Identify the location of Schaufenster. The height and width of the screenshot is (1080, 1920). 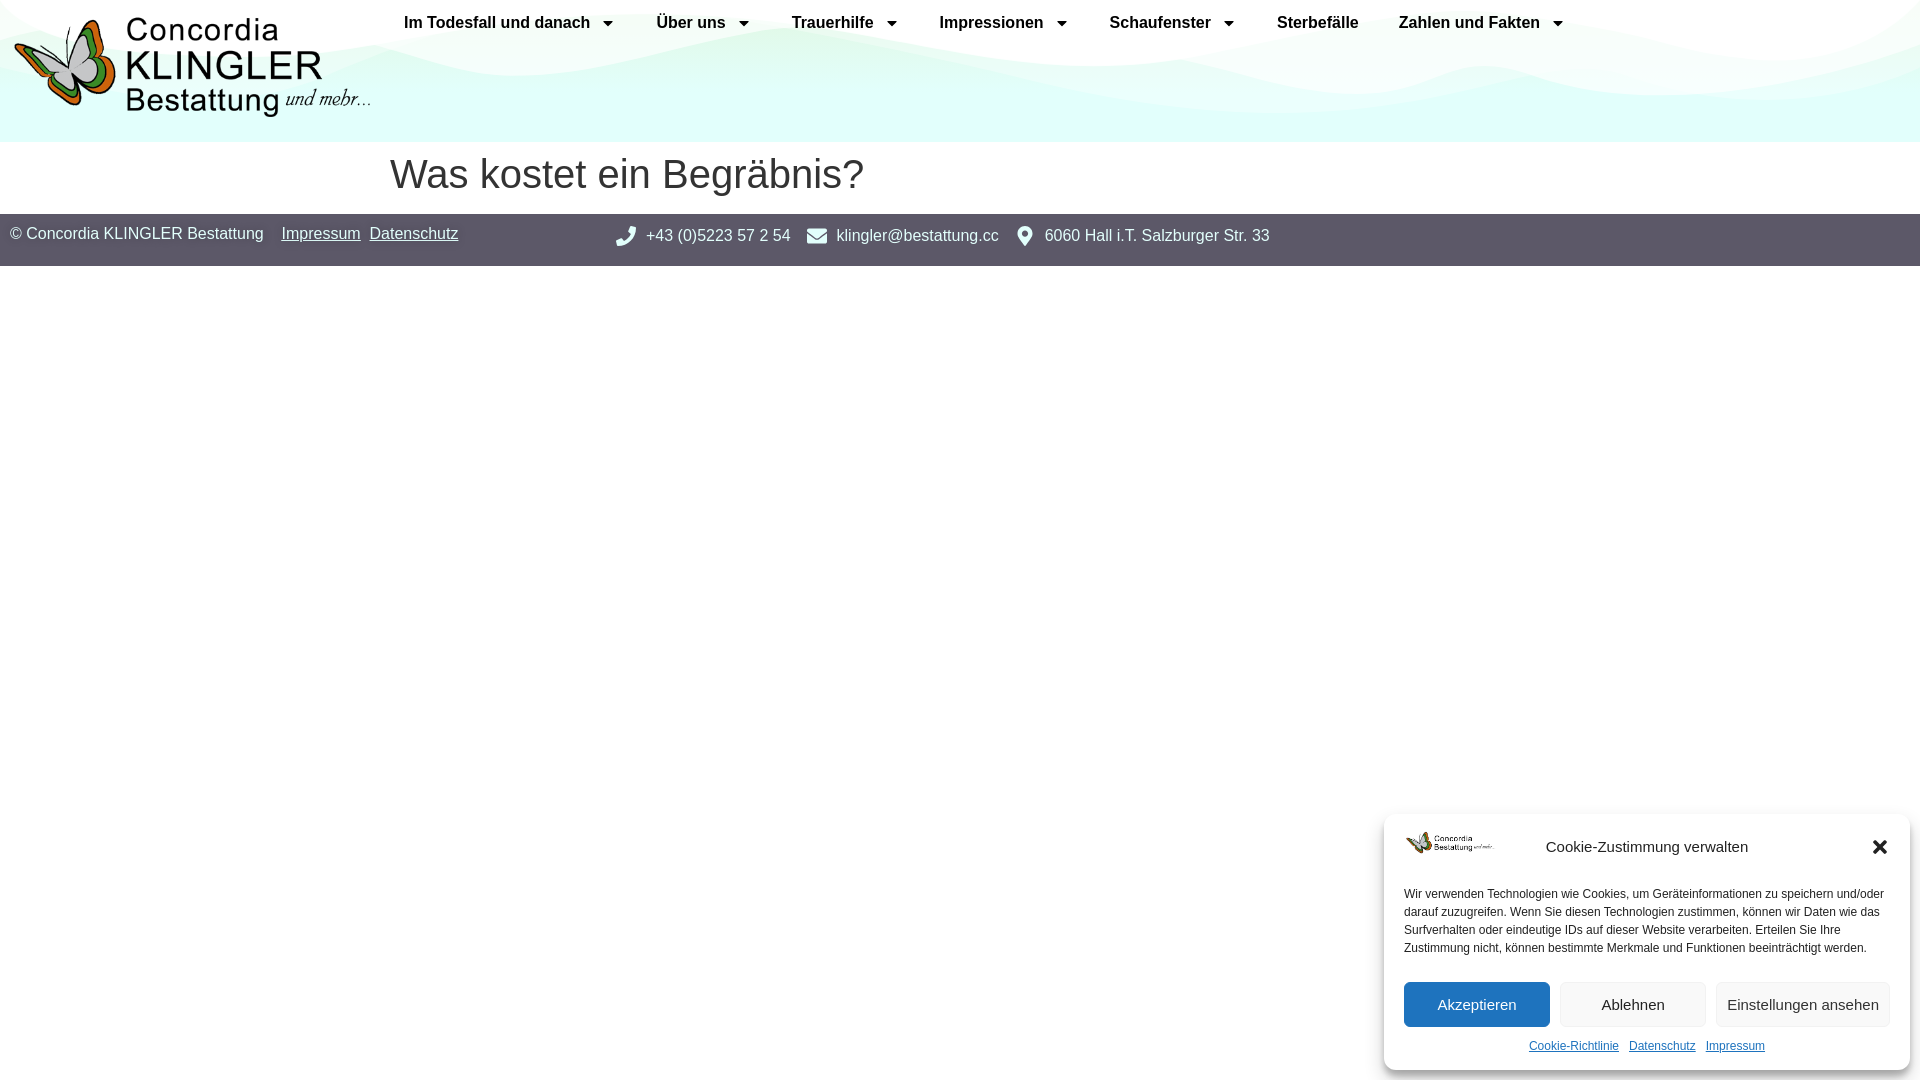
(1174, 23).